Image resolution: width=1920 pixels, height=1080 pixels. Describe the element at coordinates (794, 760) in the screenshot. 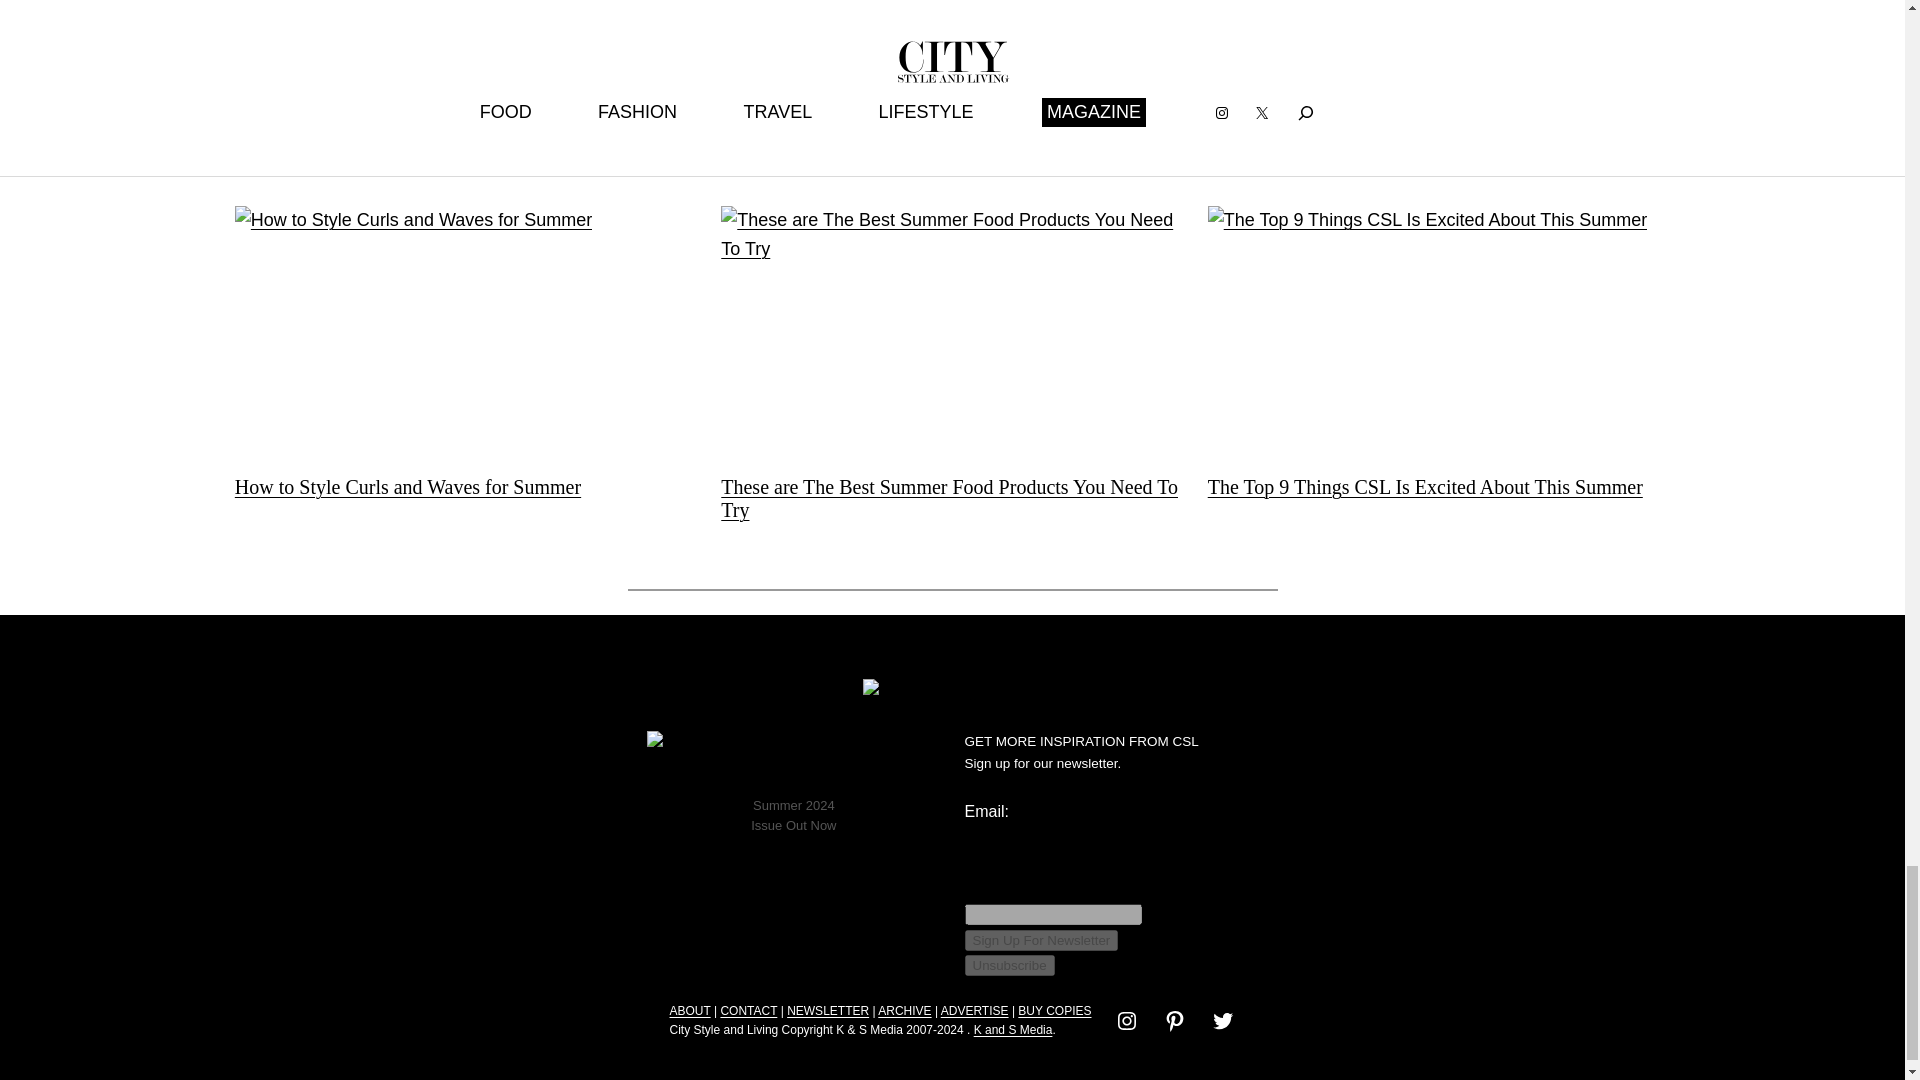

I see `City Style and Living New Issue Available Now` at that location.